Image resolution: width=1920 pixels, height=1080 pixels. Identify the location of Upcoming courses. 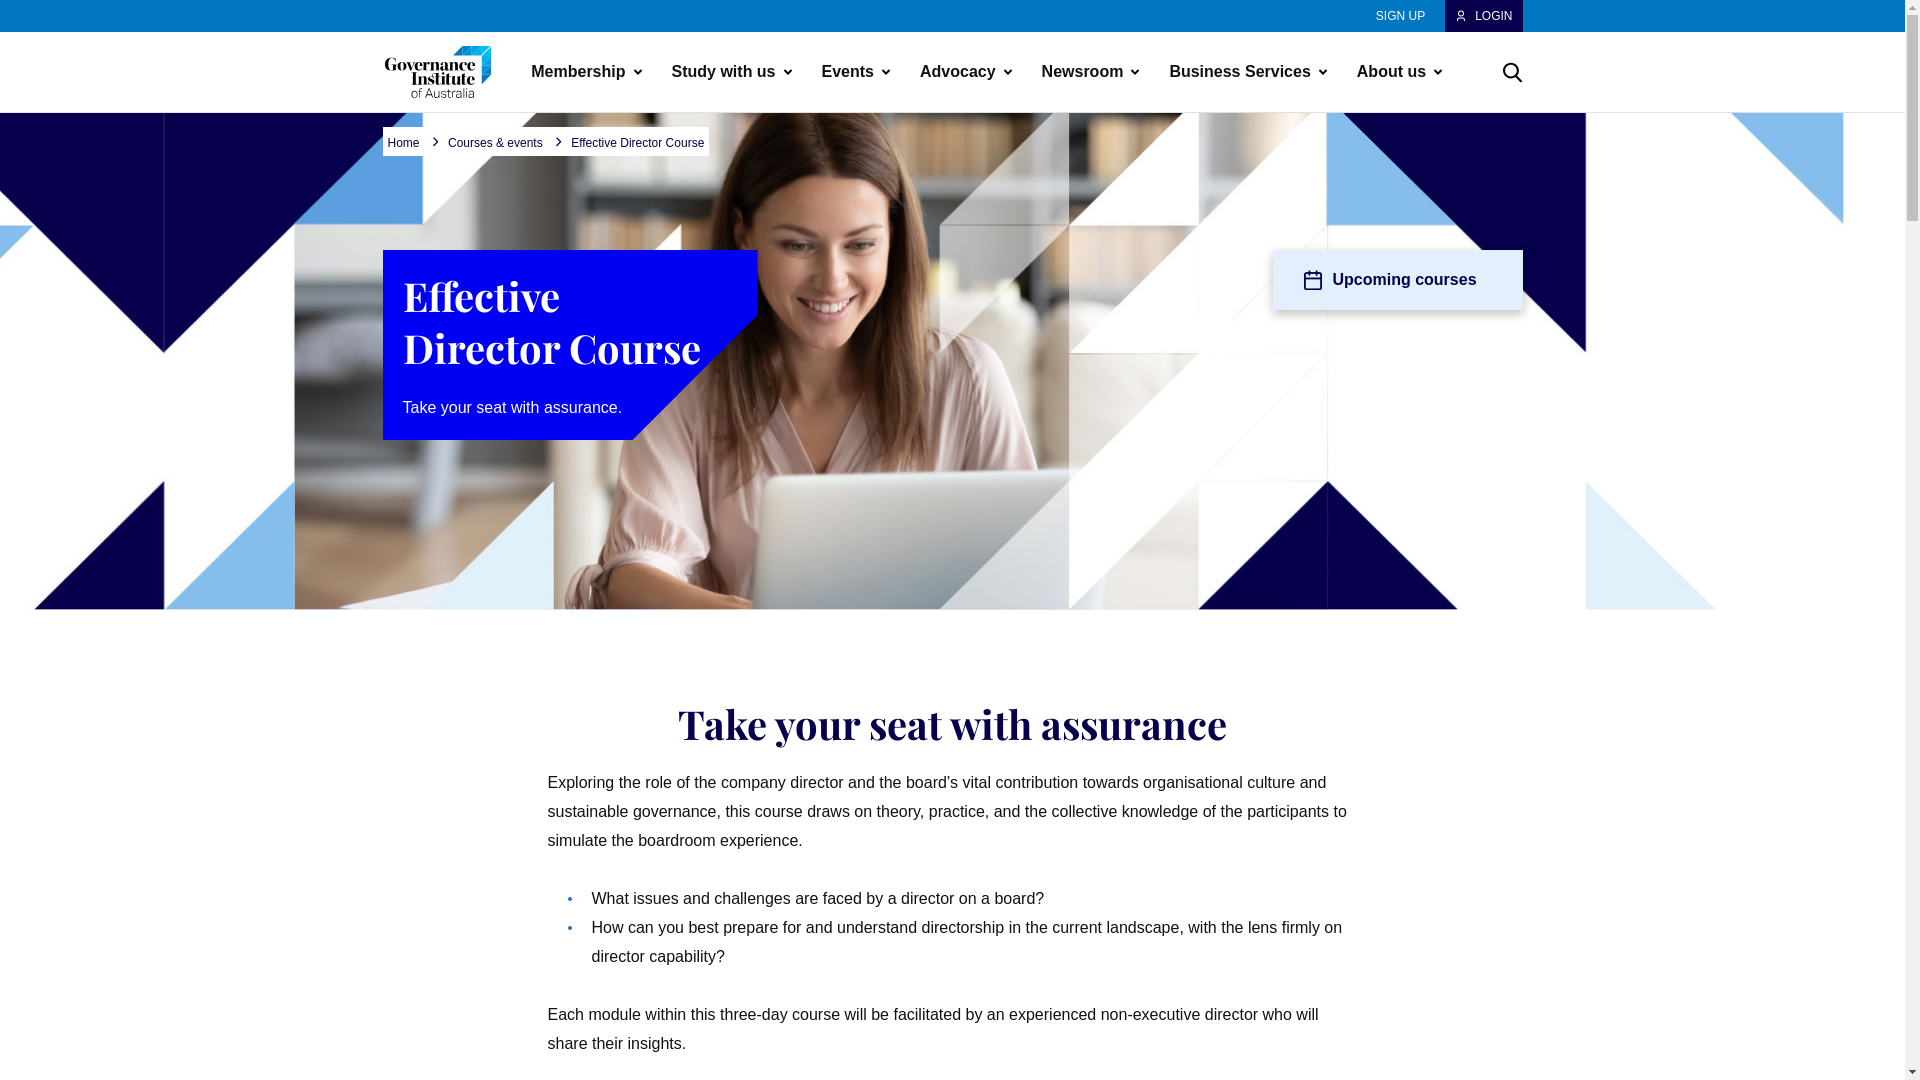
(1397, 280).